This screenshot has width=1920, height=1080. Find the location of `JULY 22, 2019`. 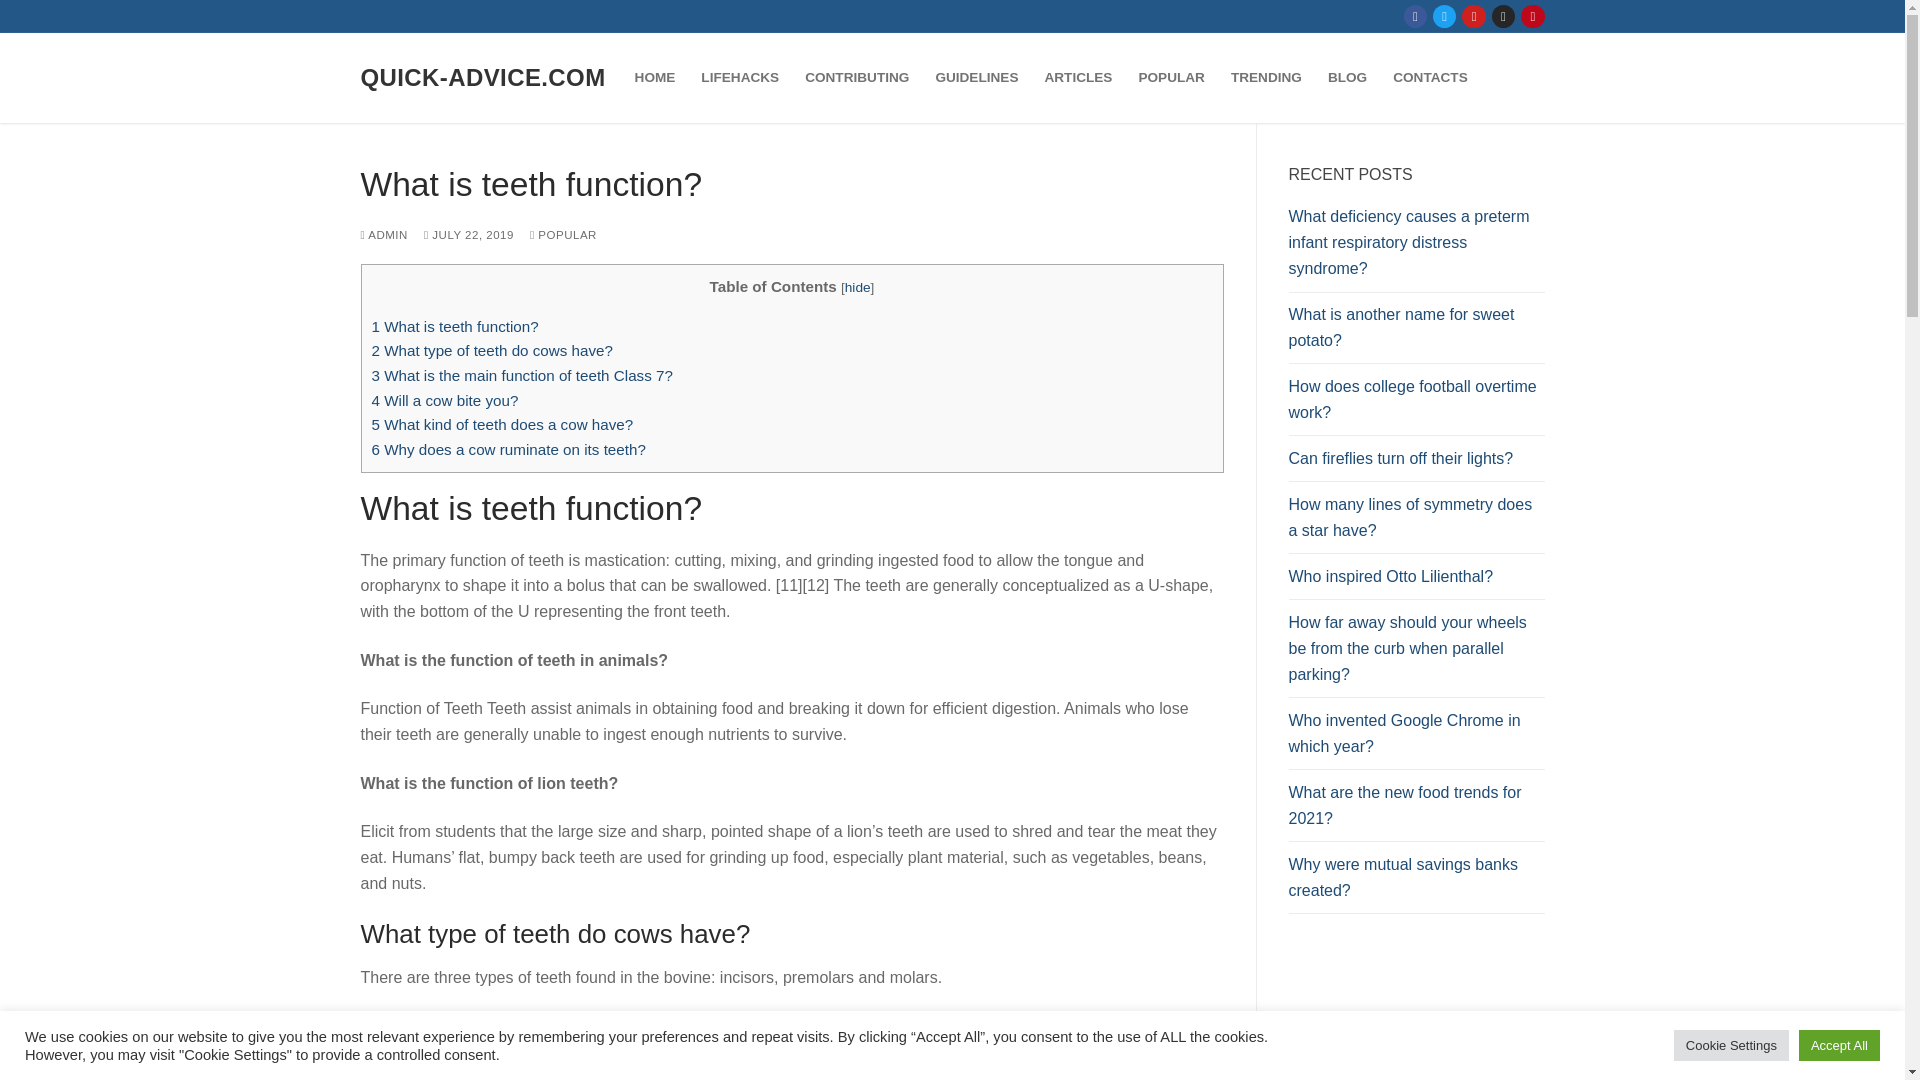

JULY 22, 2019 is located at coordinates (469, 234).